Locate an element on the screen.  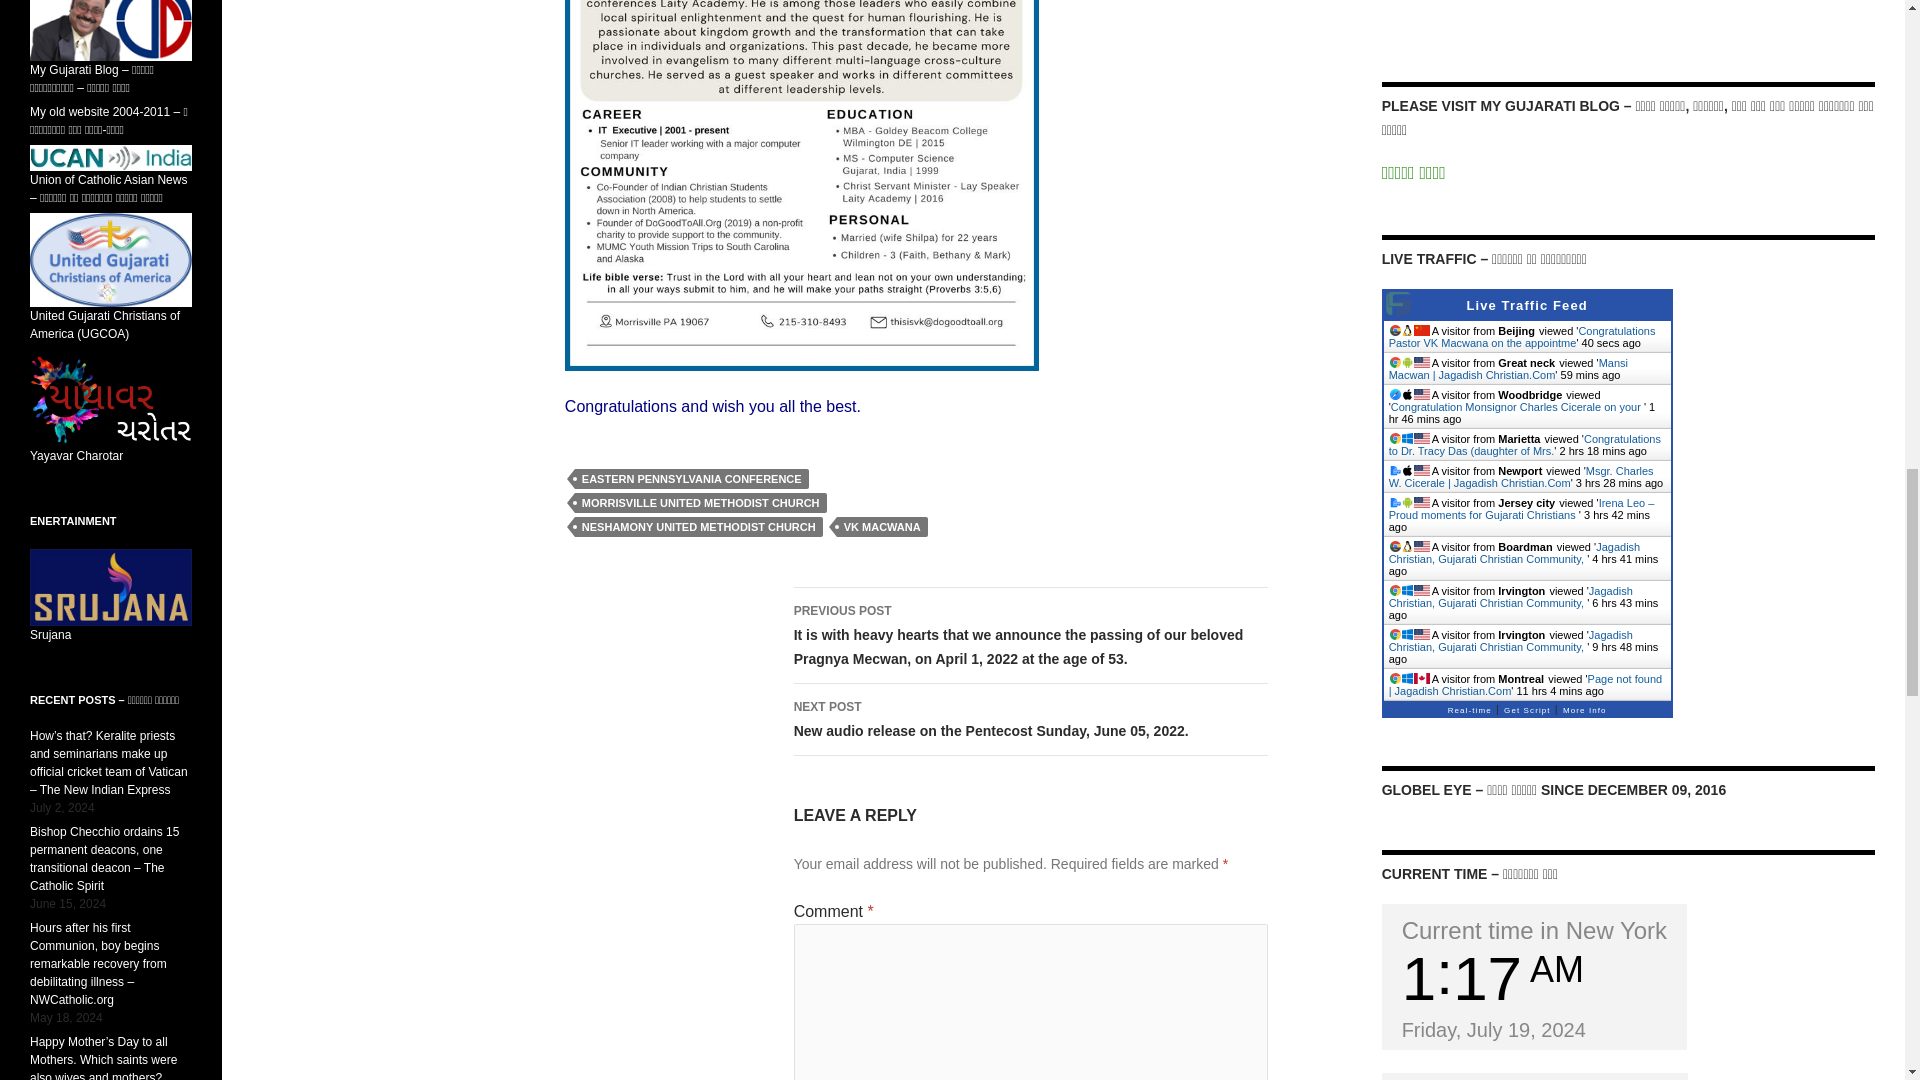
Windows is located at coordinates (1407, 438).